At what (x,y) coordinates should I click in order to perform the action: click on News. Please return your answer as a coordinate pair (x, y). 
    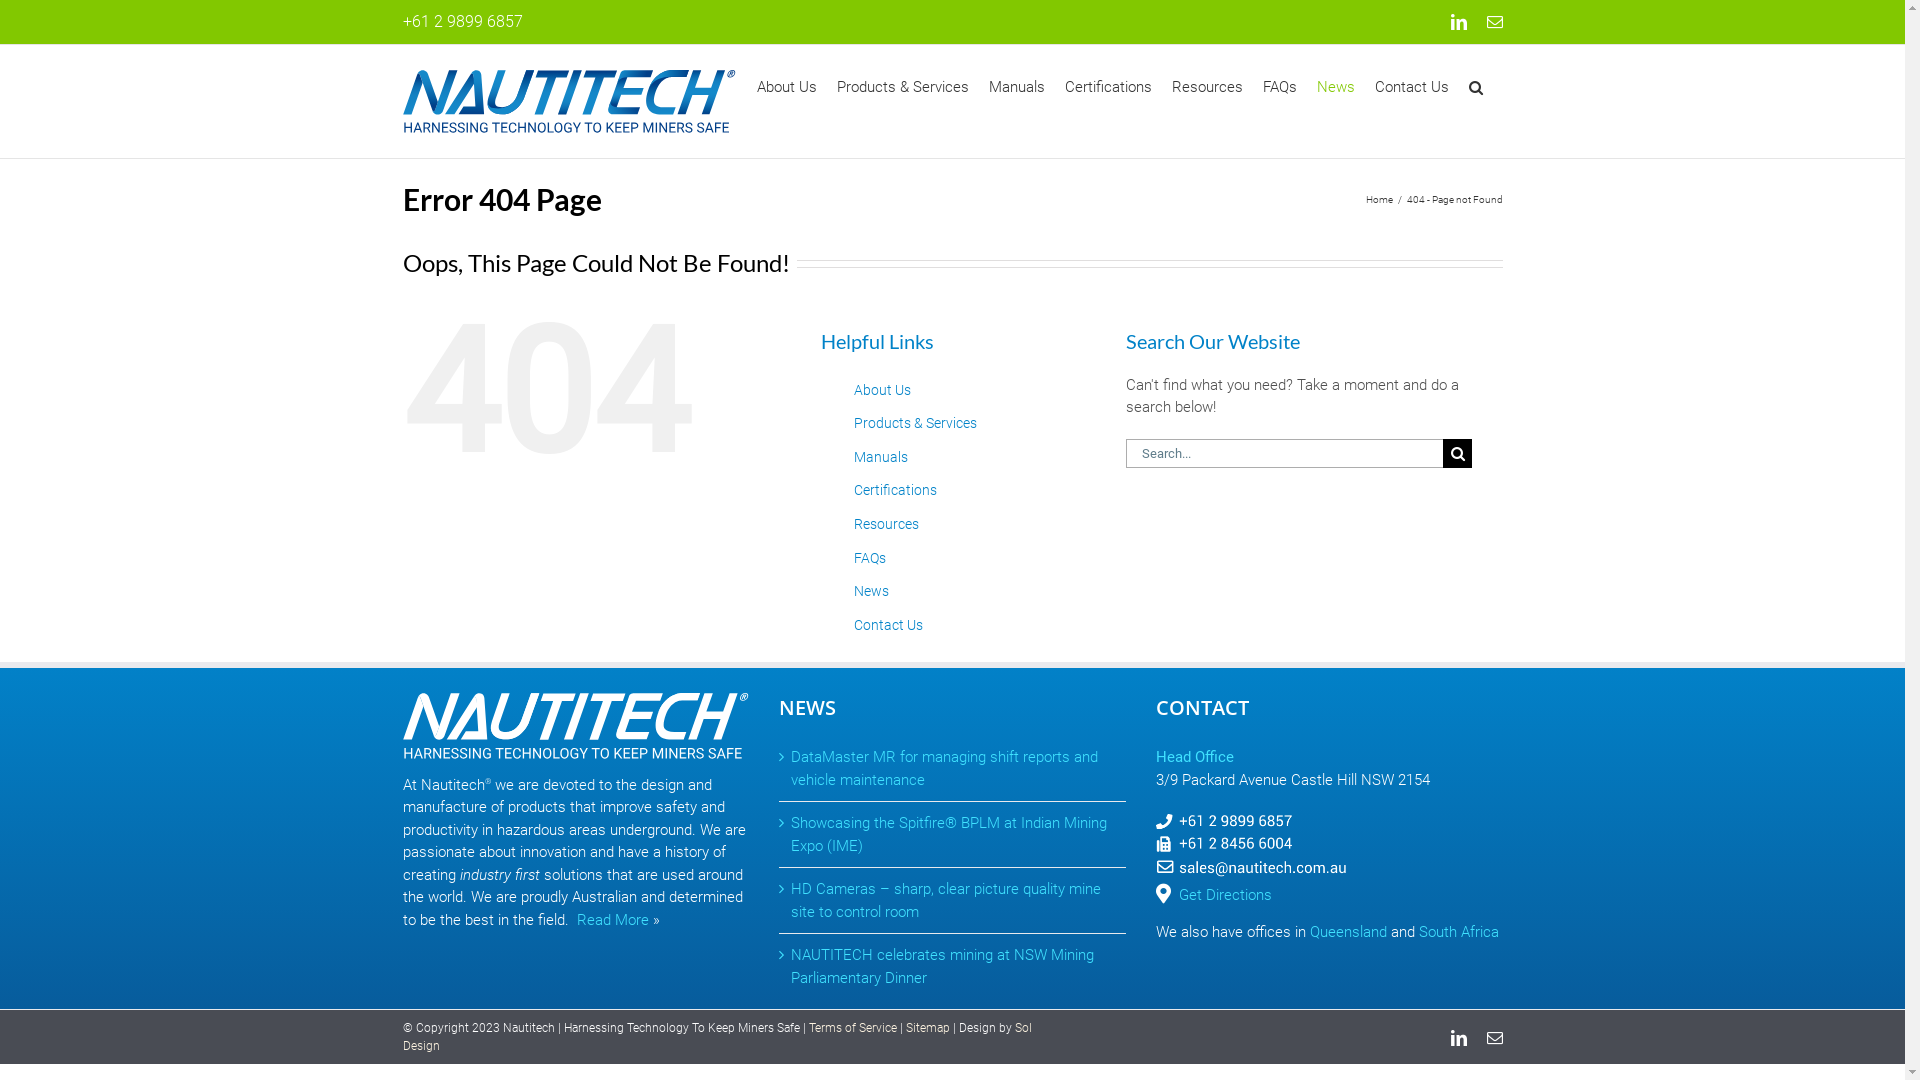
    Looking at the image, I should click on (872, 591).